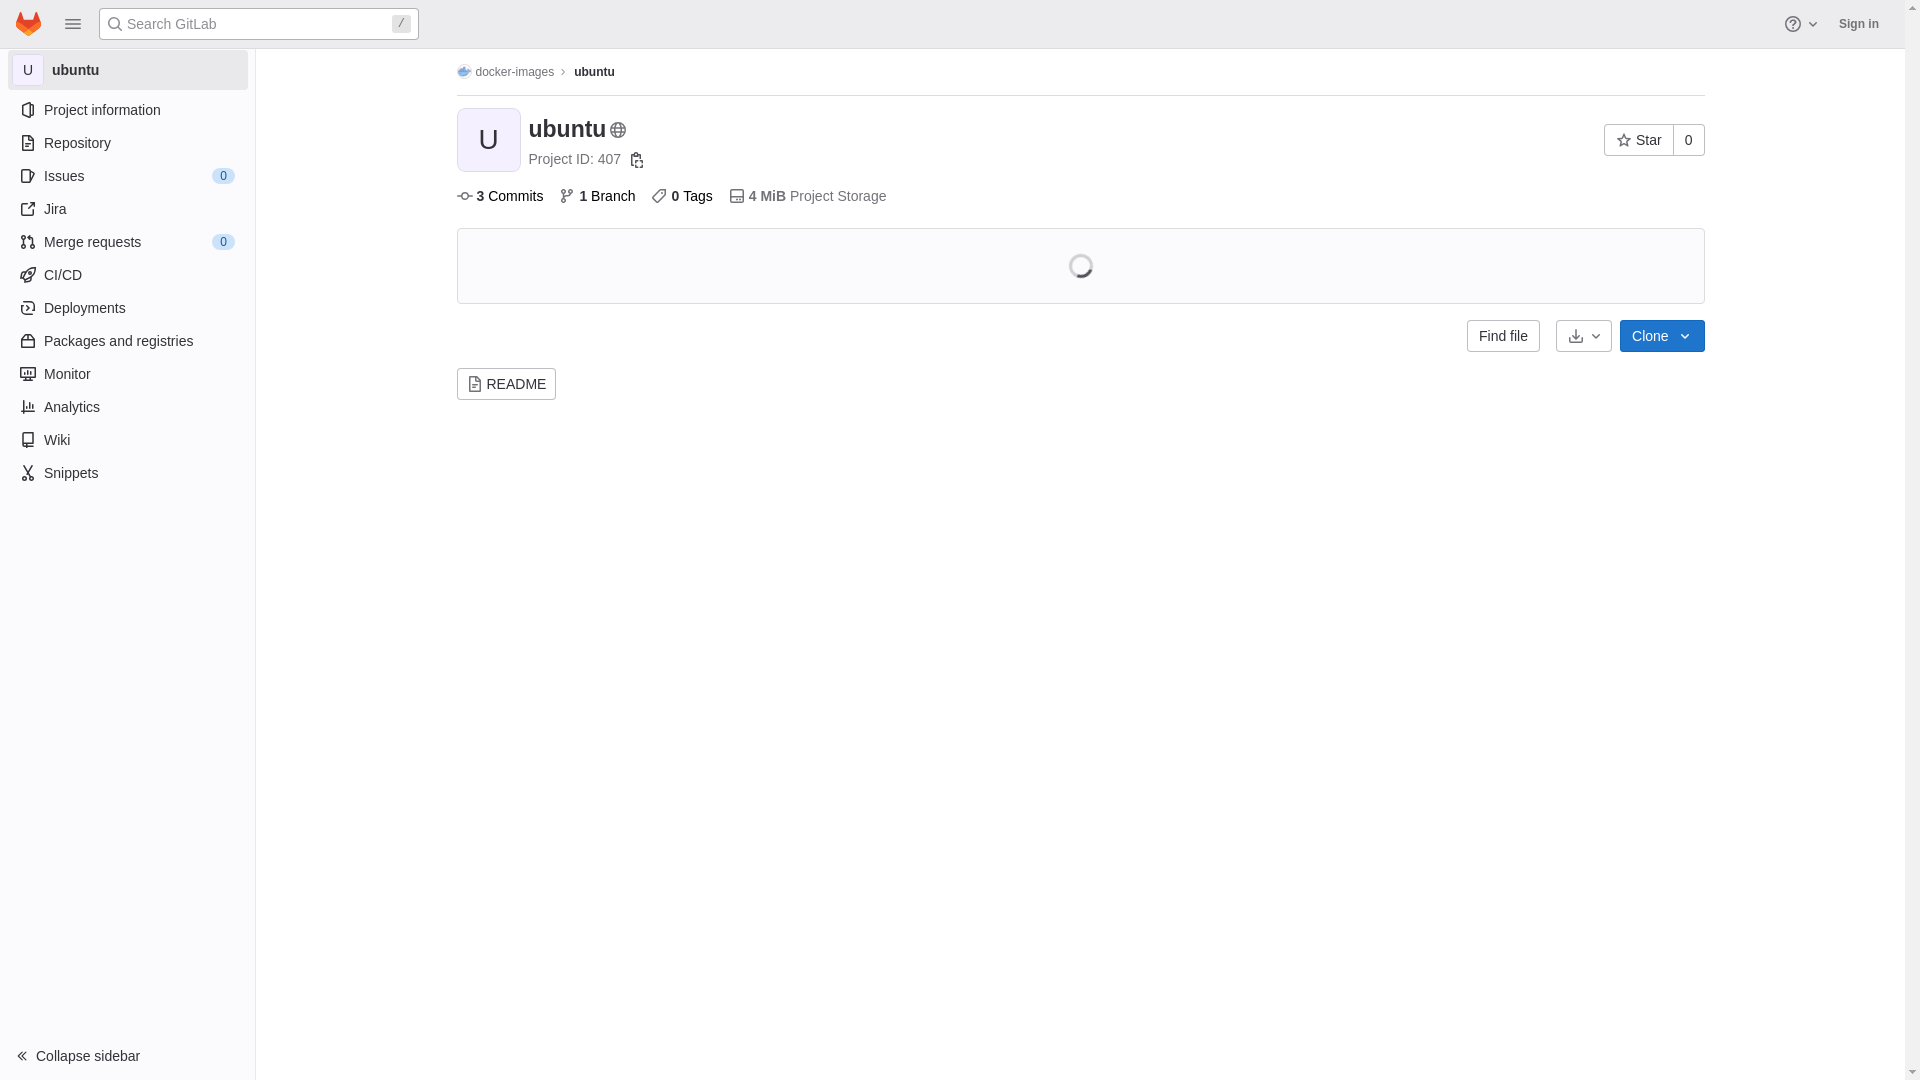 This screenshot has height=1080, width=1920. What do you see at coordinates (1584, 336) in the screenshot?
I see `Select Archive Format` at bounding box center [1584, 336].